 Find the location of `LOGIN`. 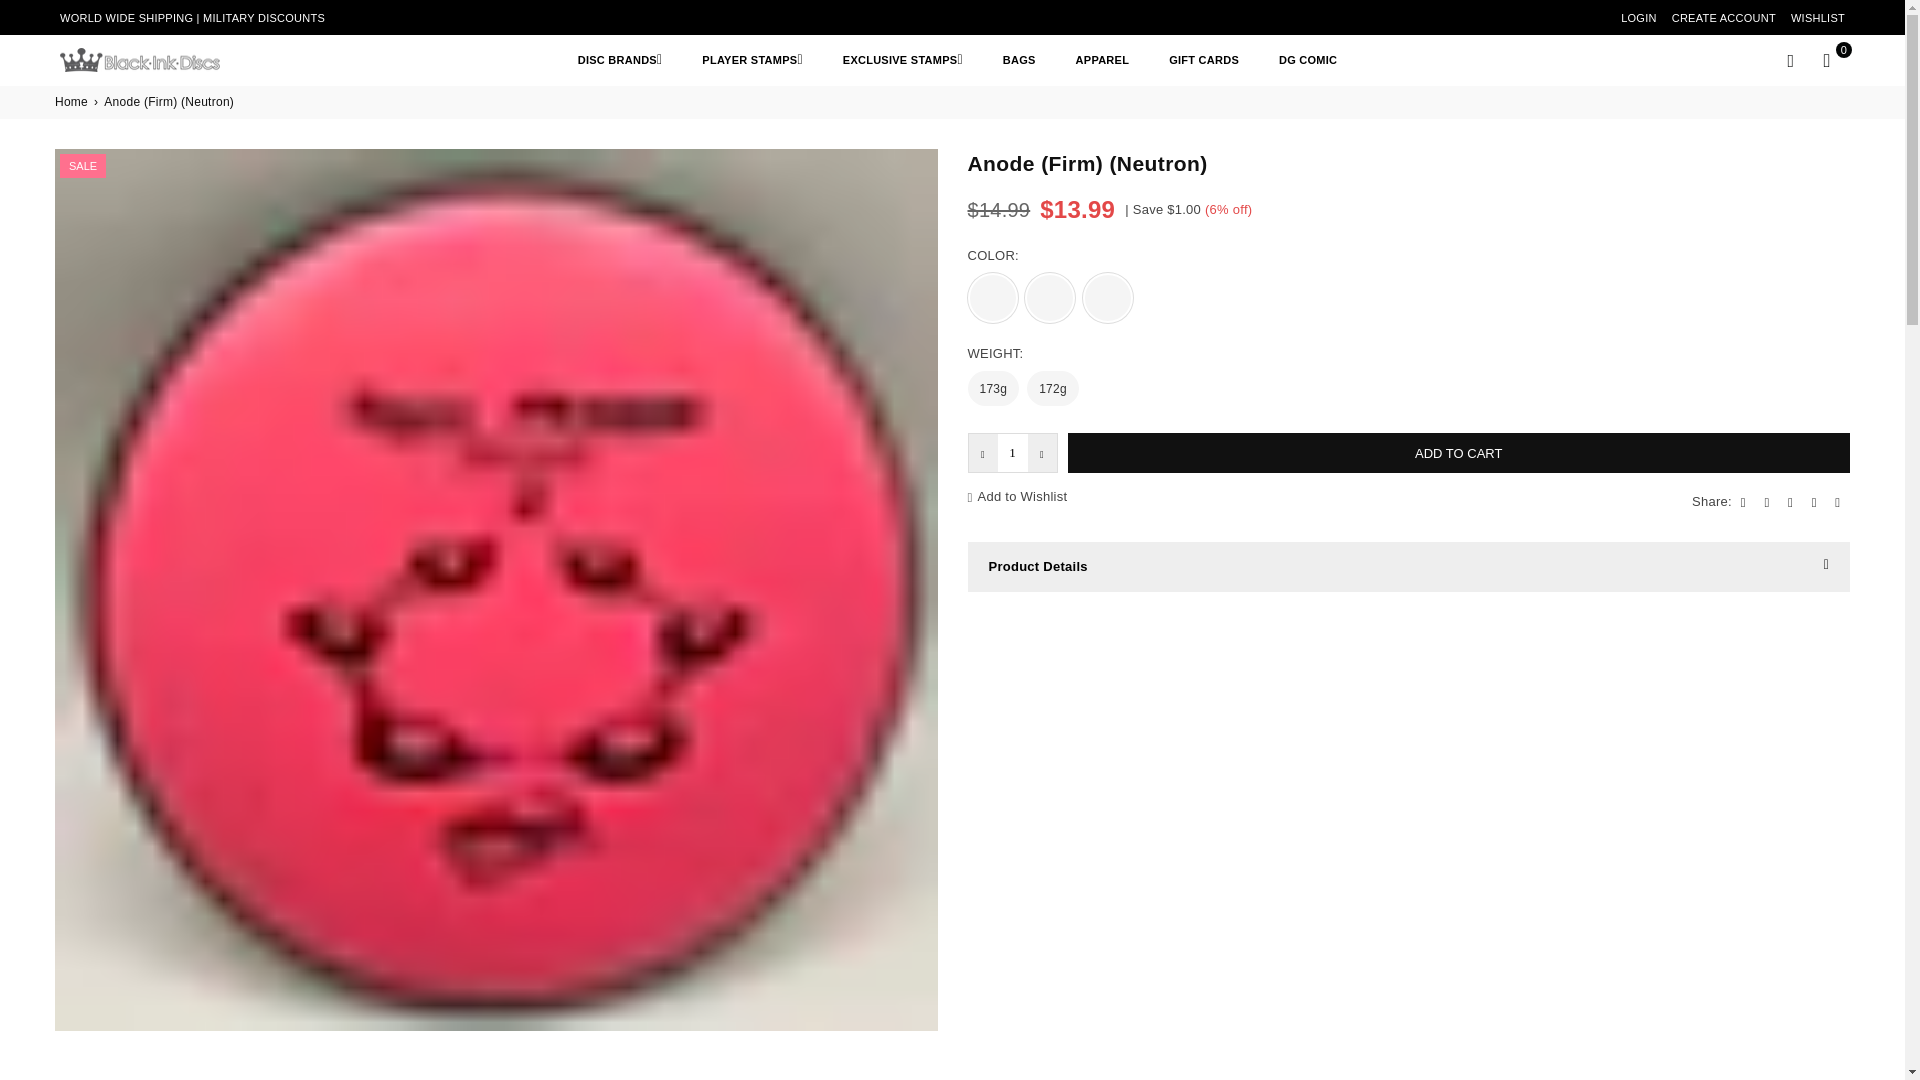

LOGIN is located at coordinates (1638, 18).